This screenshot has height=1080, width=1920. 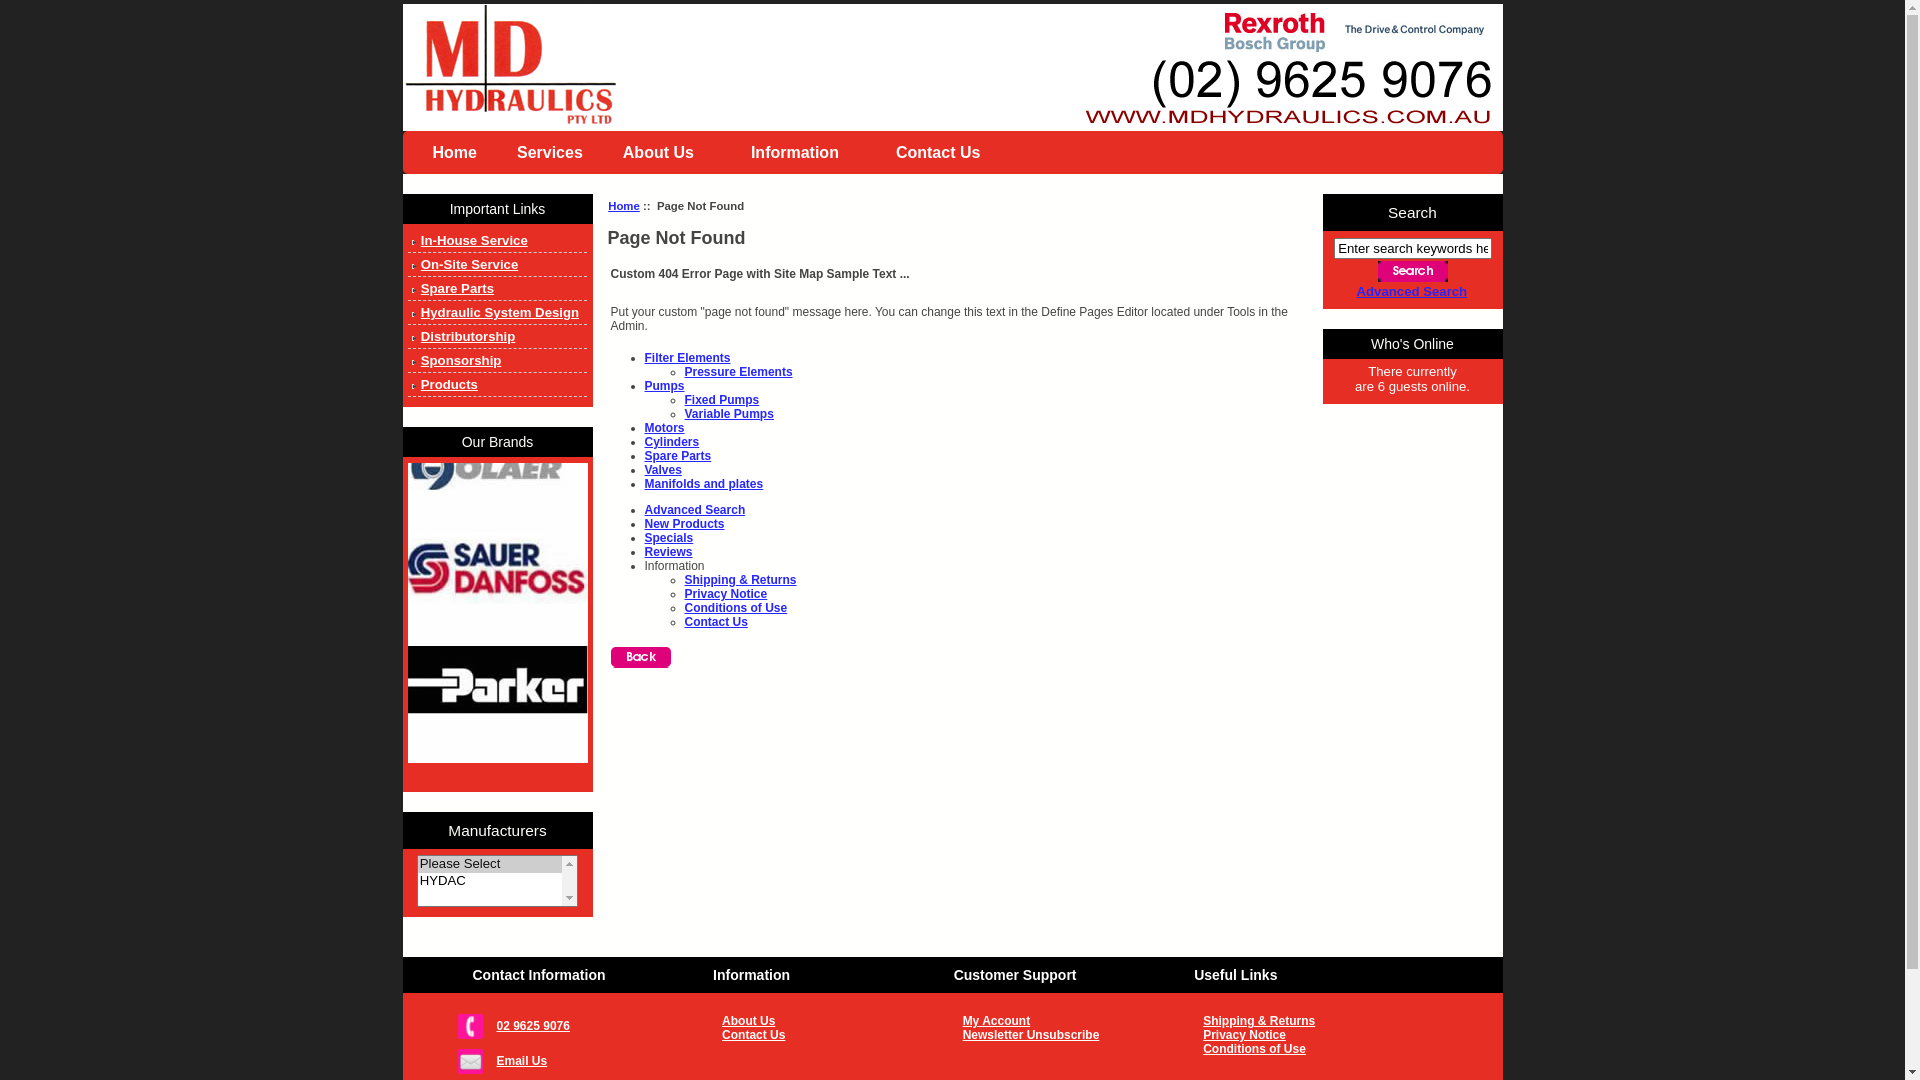 I want to click on  Back , so click(x=640, y=658).